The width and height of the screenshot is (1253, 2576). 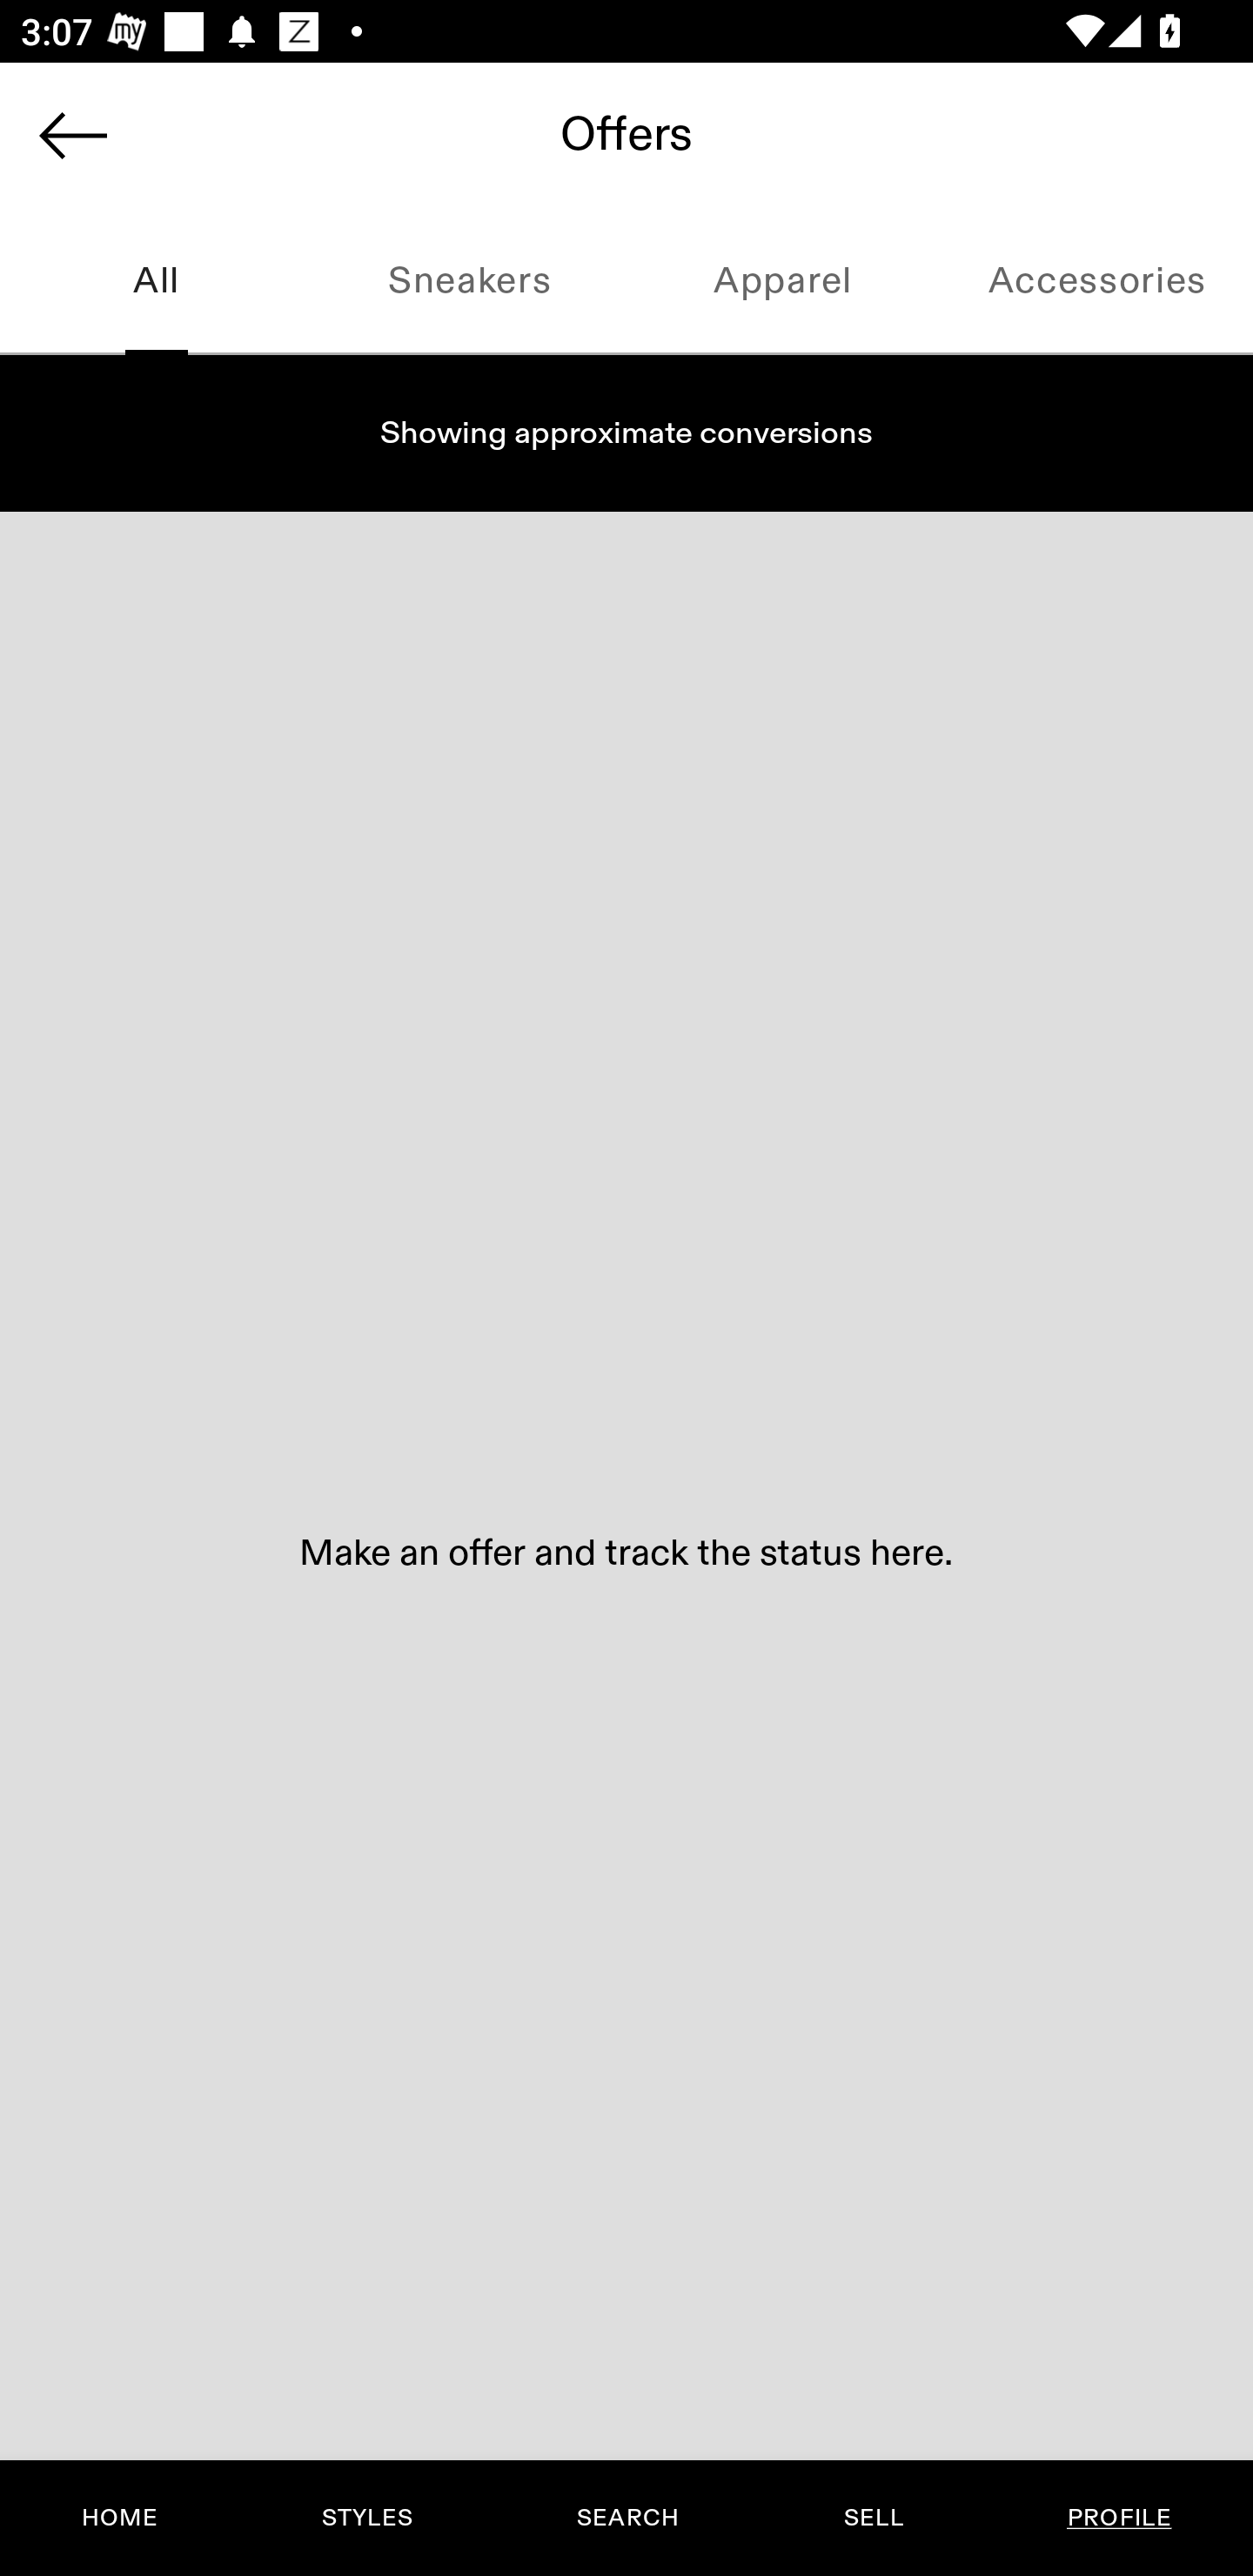 What do you see at coordinates (1119, 2518) in the screenshot?
I see `PROFILE` at bounding box center [1119, 2518].